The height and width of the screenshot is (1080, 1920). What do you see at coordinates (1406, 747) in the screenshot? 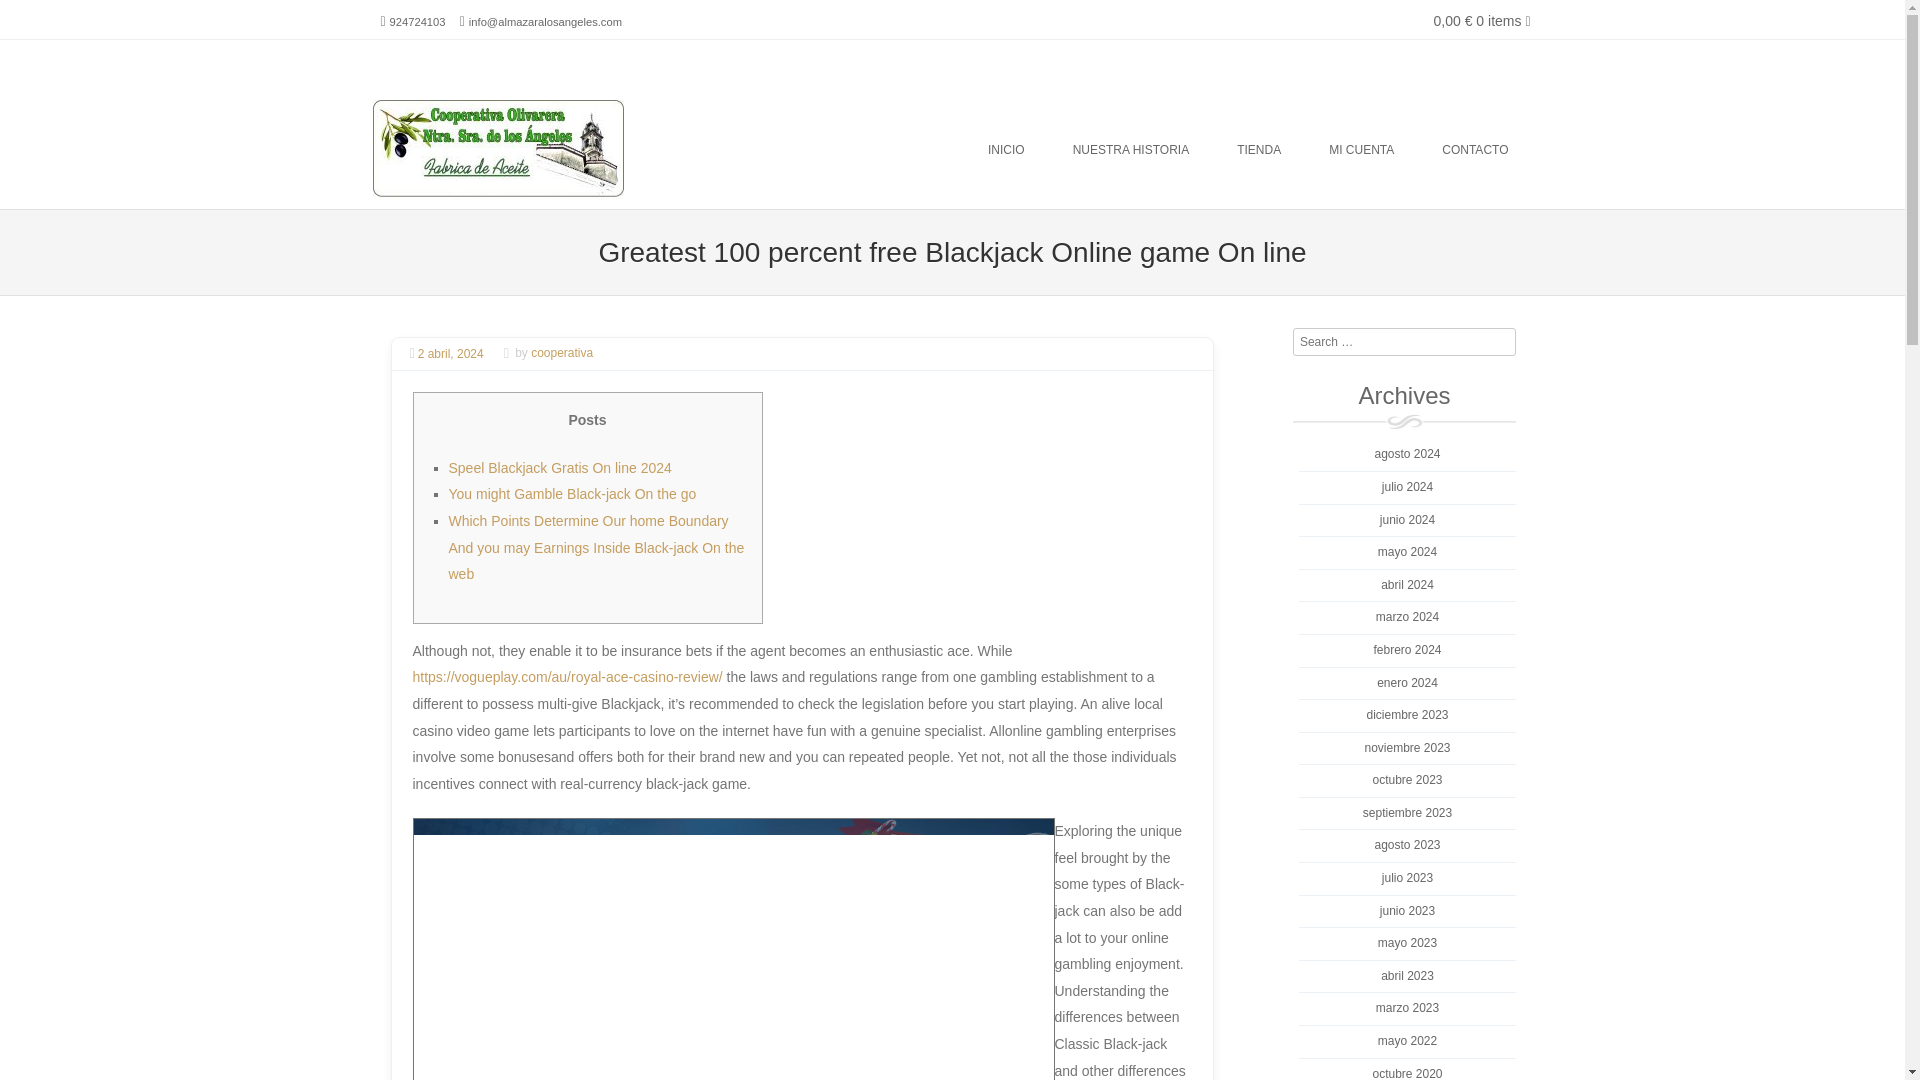
I see `noviembre 2023` at bounding box center [1406, 747].